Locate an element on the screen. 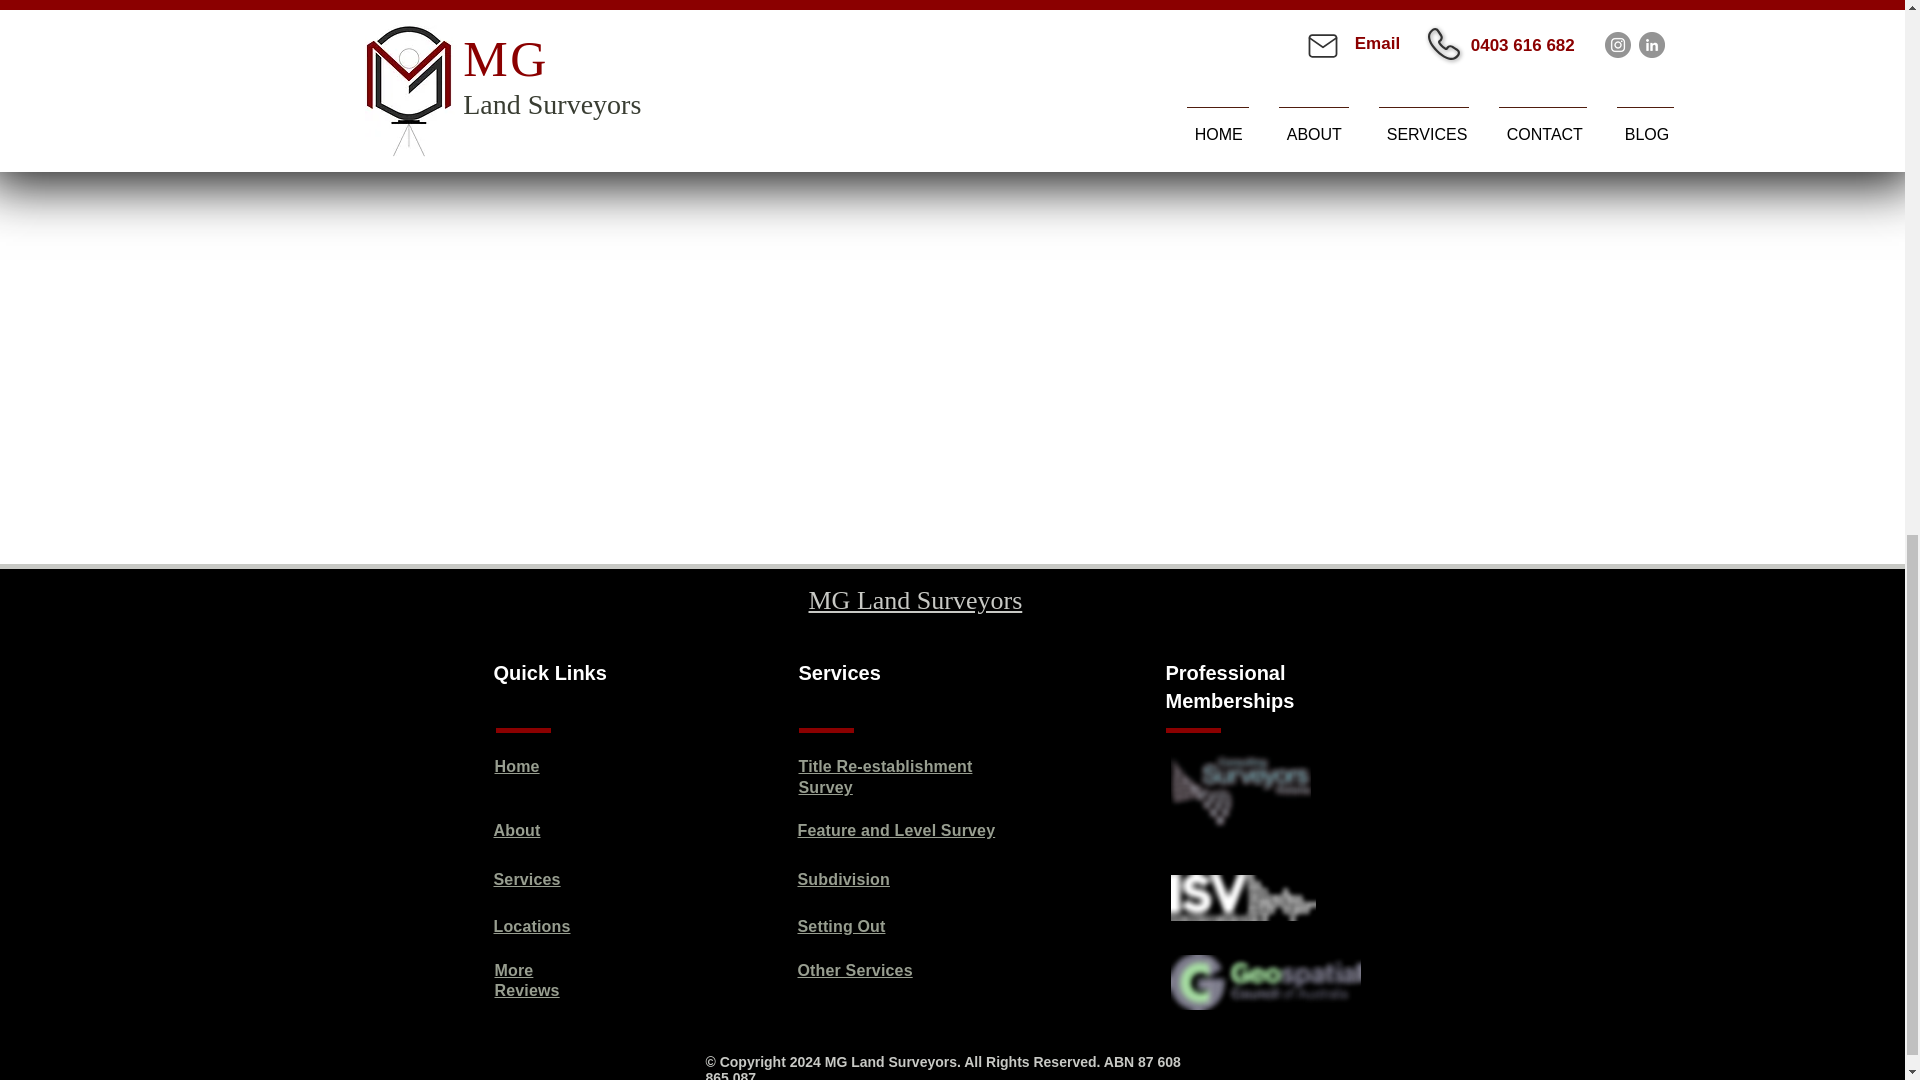  Locations is located at coordinates (532, 926).